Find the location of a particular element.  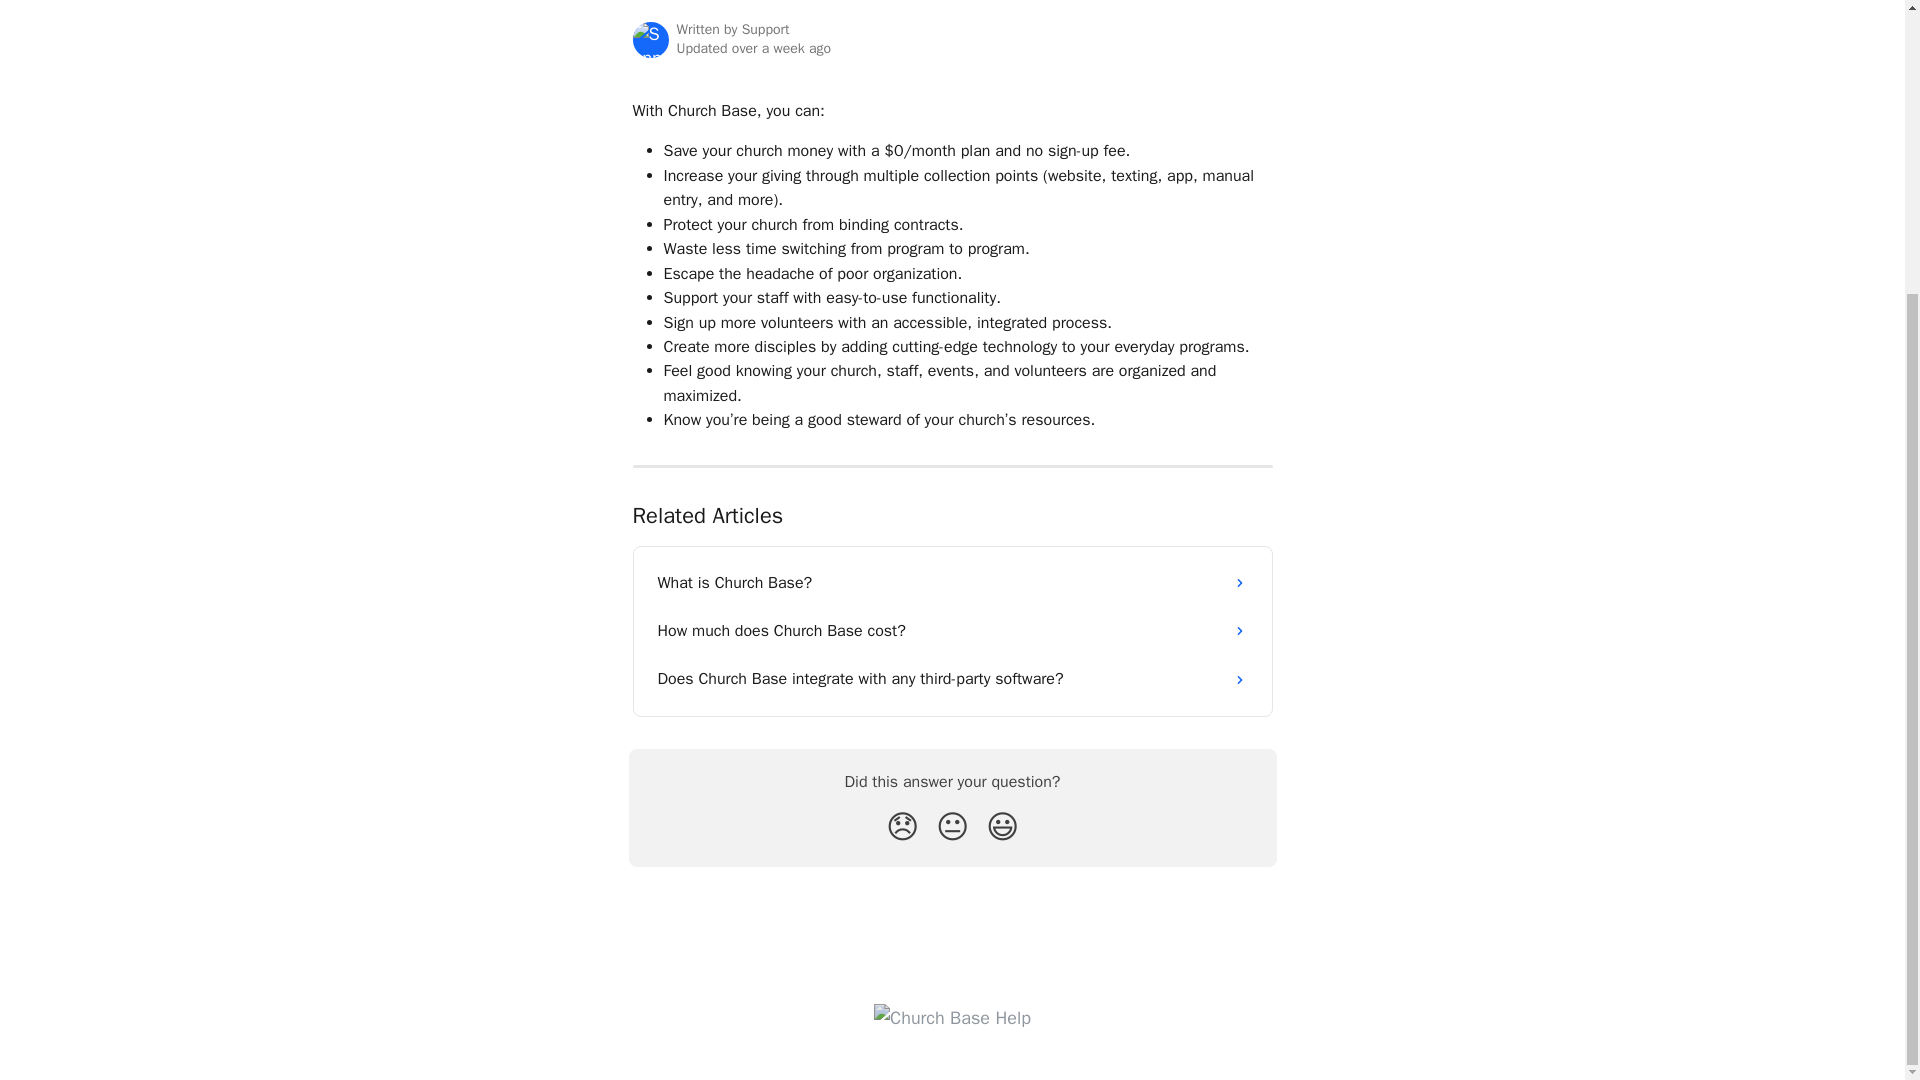

Disappointed is located at coordinates (902, 826).